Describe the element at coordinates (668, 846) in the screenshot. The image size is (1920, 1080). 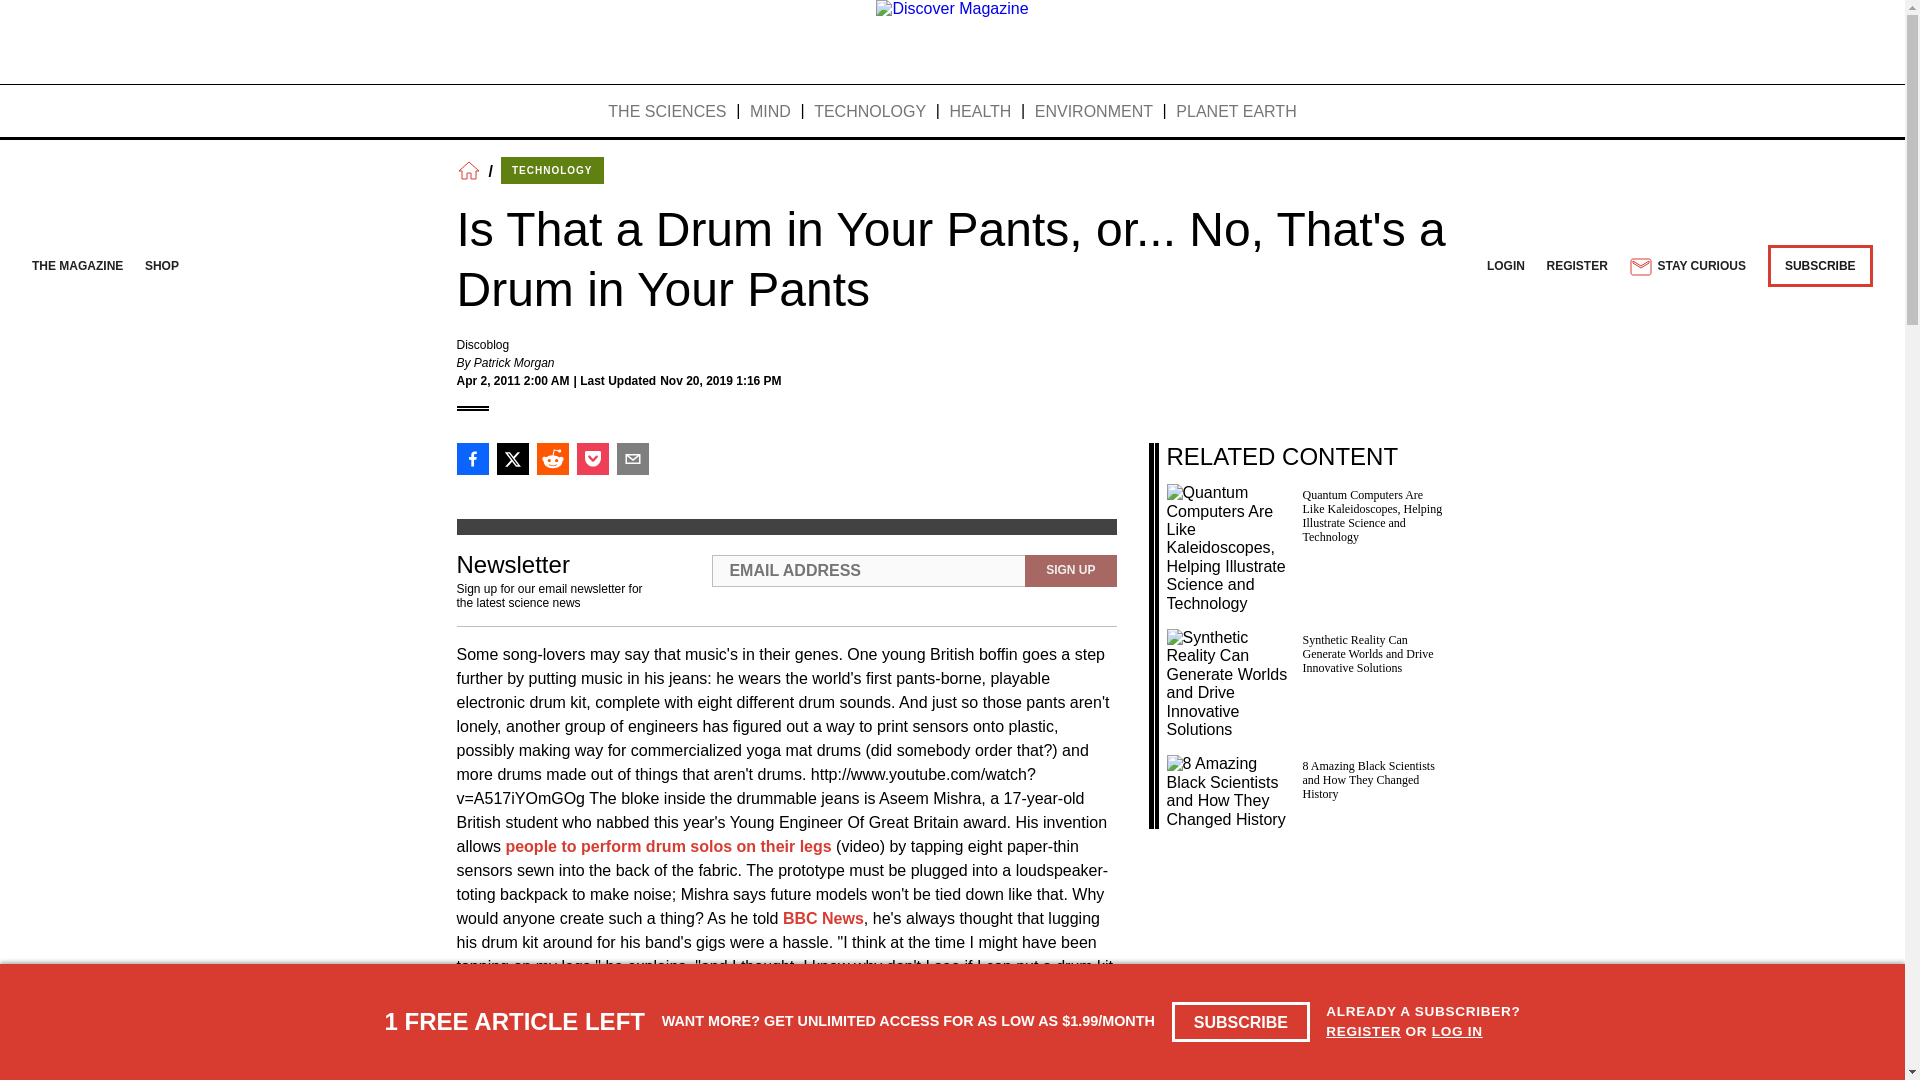
I see `people to perform drum solos on their legs` at that location.